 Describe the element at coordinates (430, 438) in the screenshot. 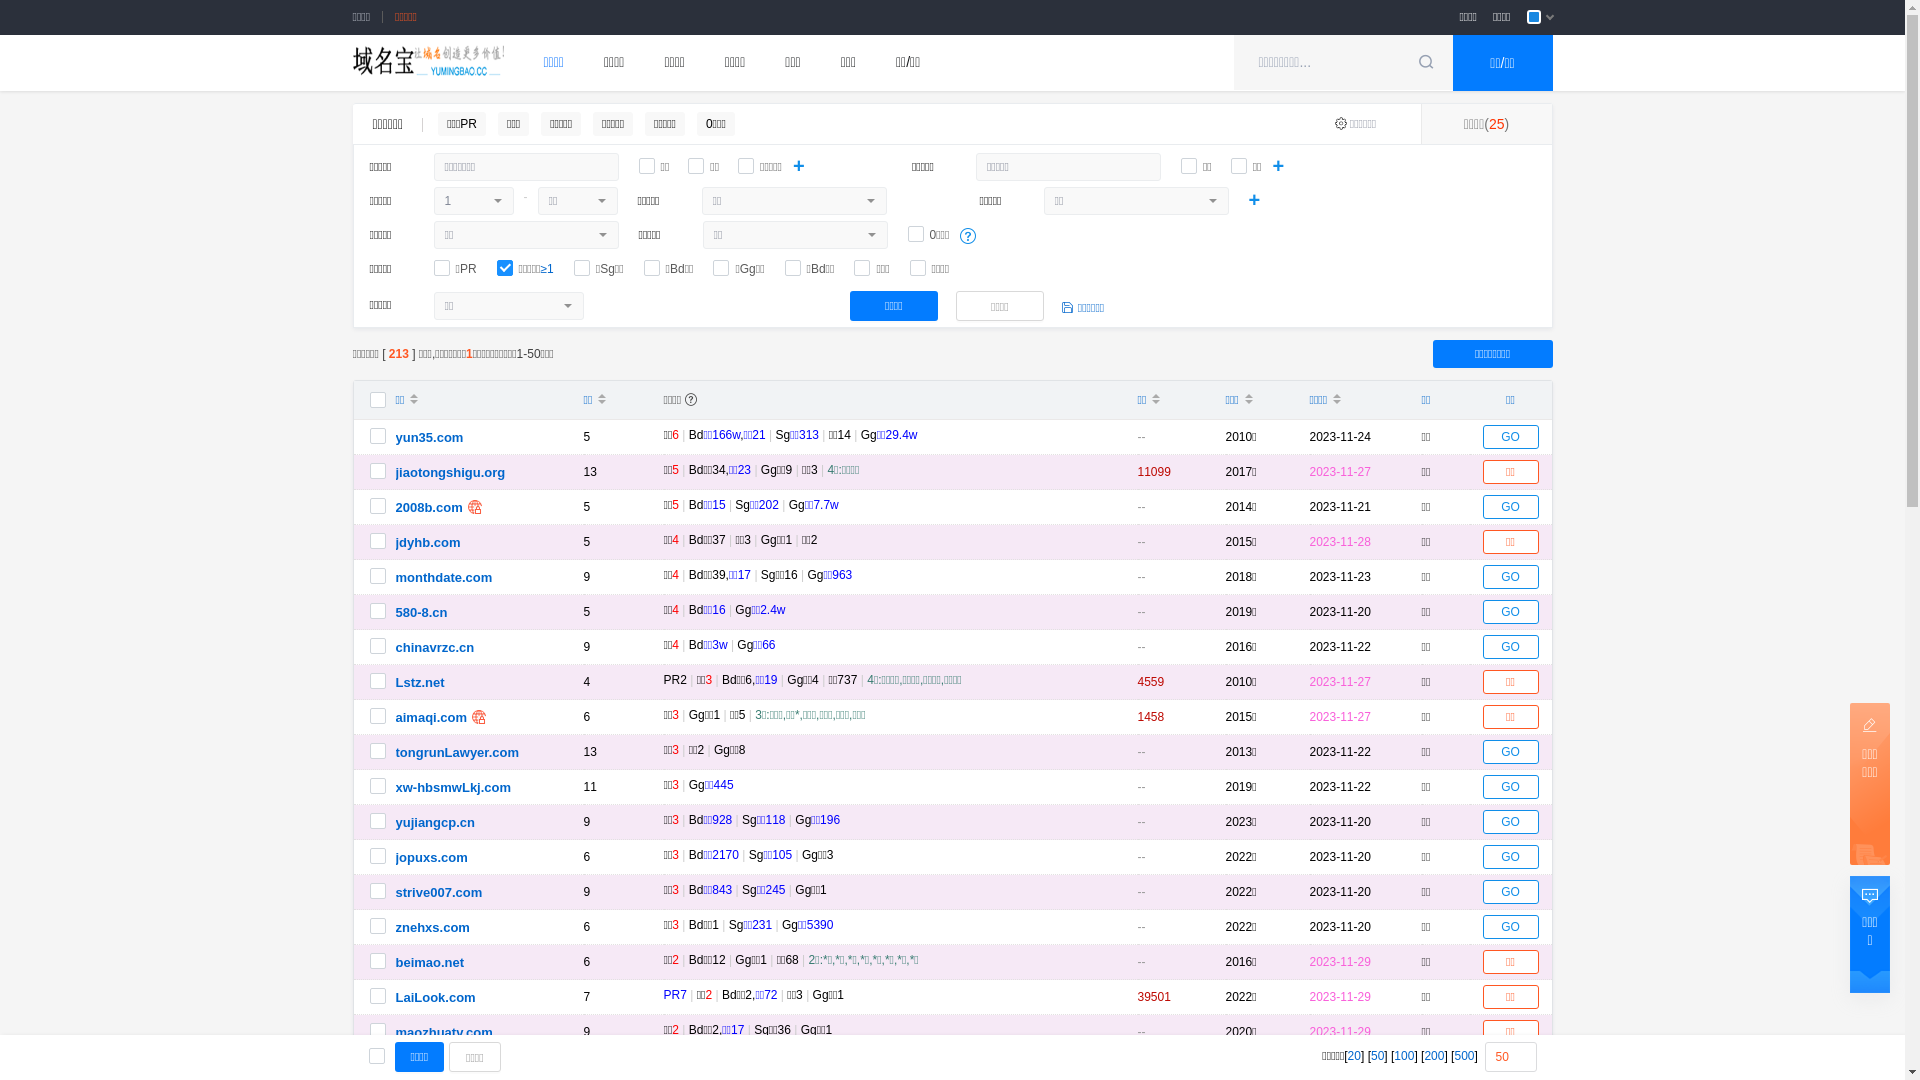

I see `yun35.com` at that location.